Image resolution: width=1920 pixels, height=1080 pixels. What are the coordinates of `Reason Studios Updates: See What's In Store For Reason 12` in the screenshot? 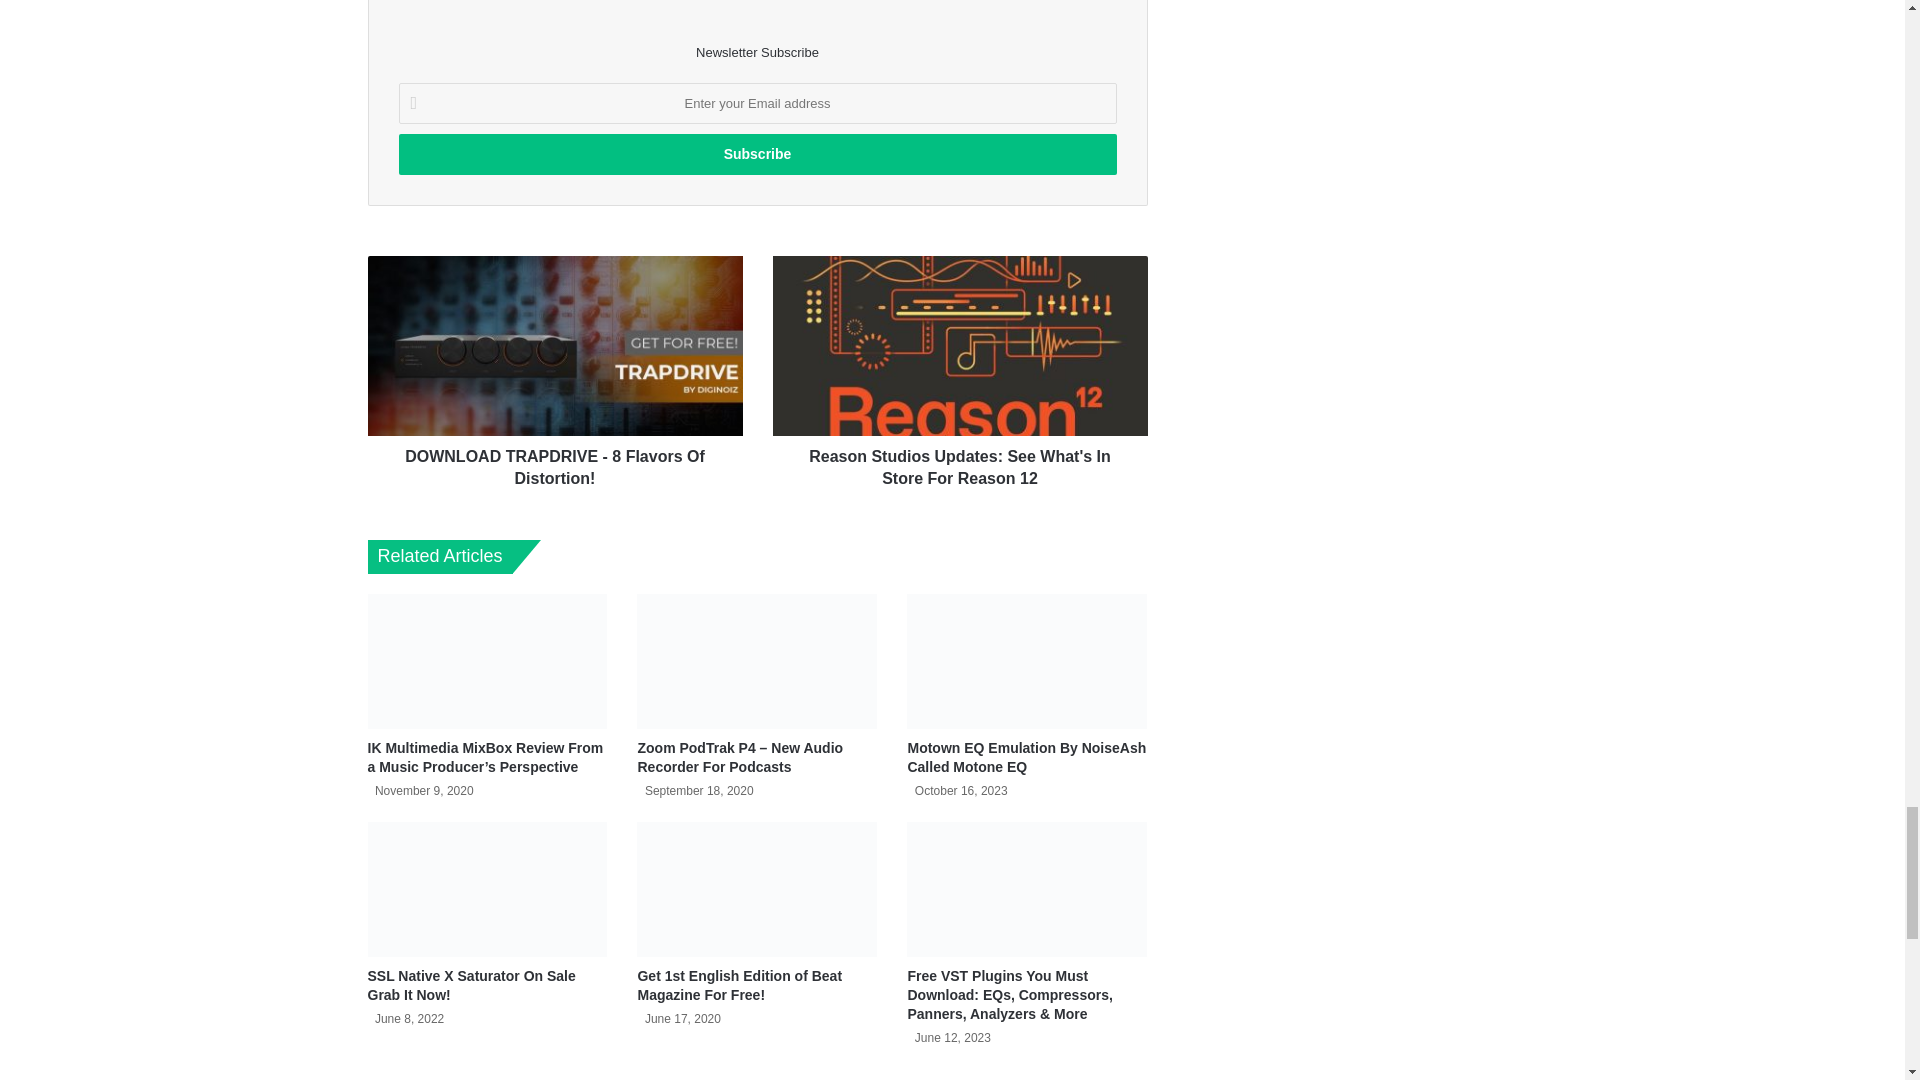 It's located at (958, 463).